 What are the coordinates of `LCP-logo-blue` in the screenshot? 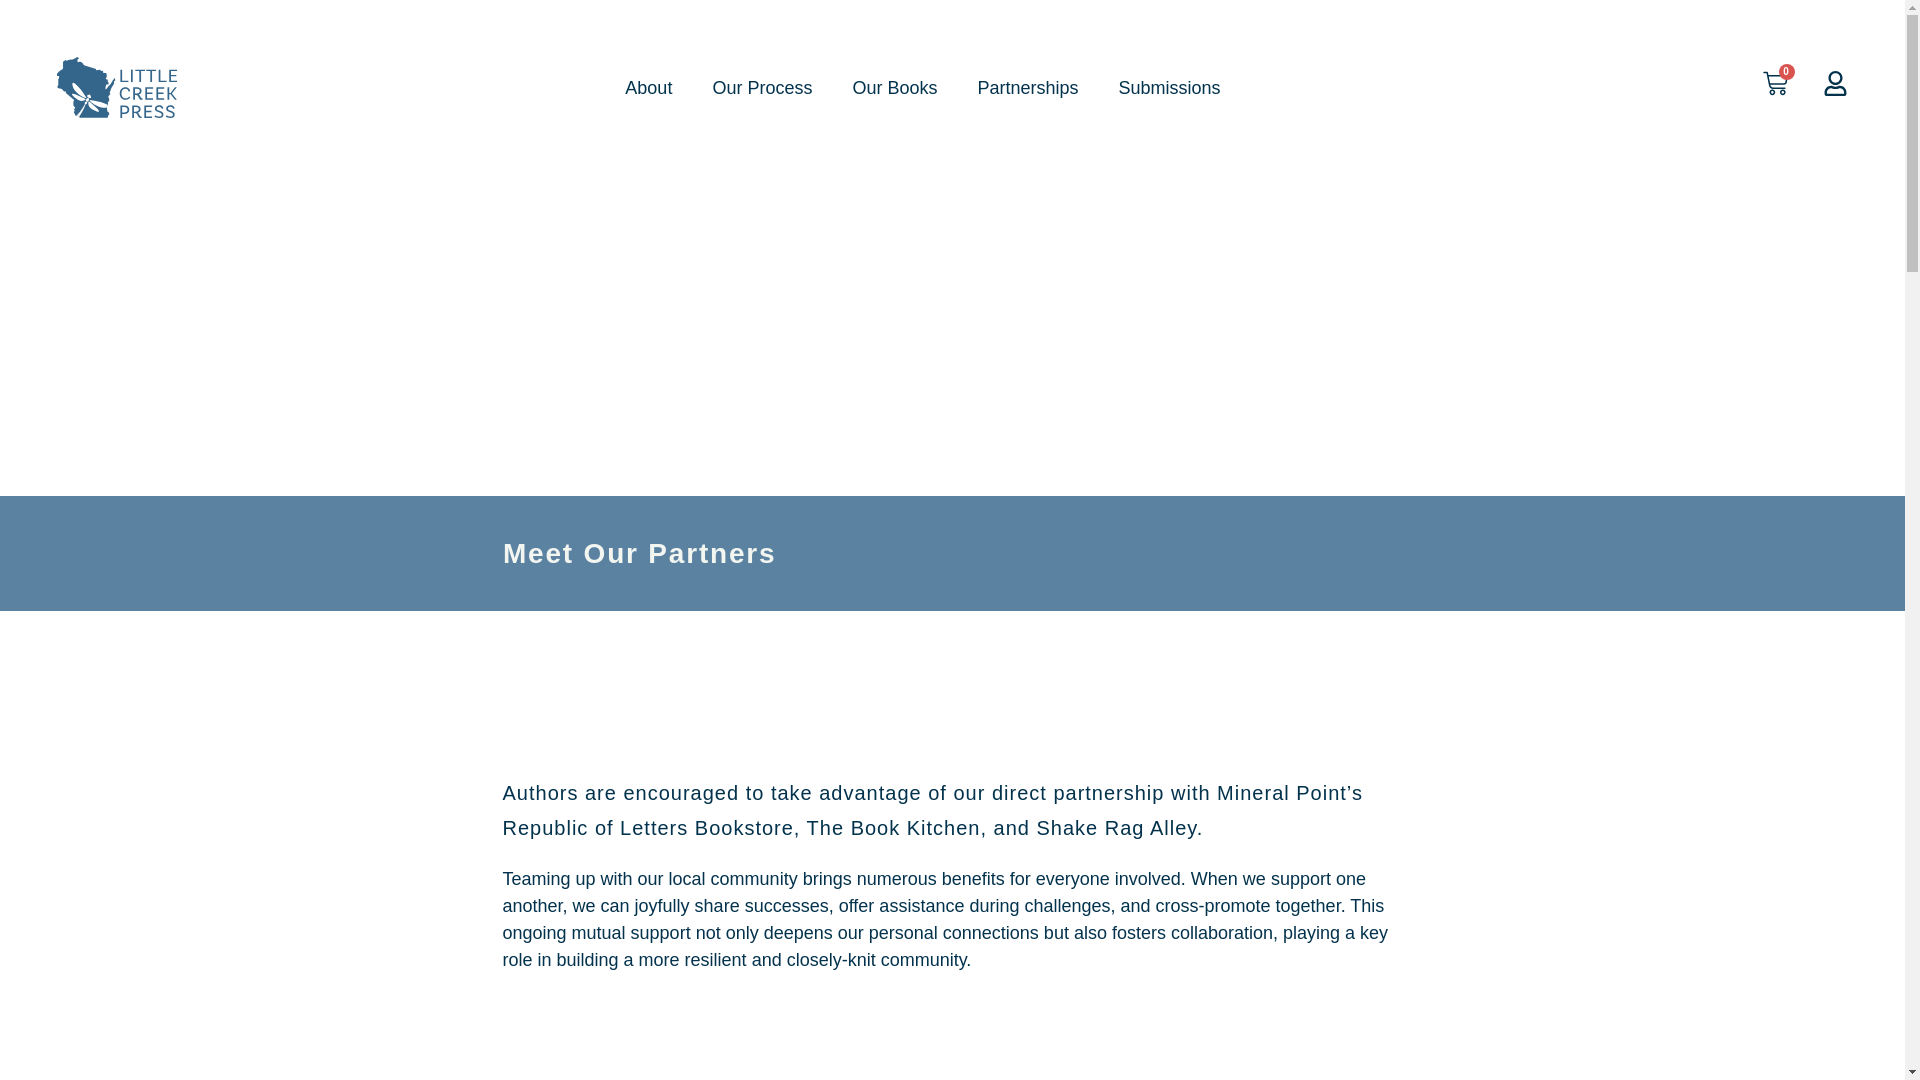 It's located at (116, 87).